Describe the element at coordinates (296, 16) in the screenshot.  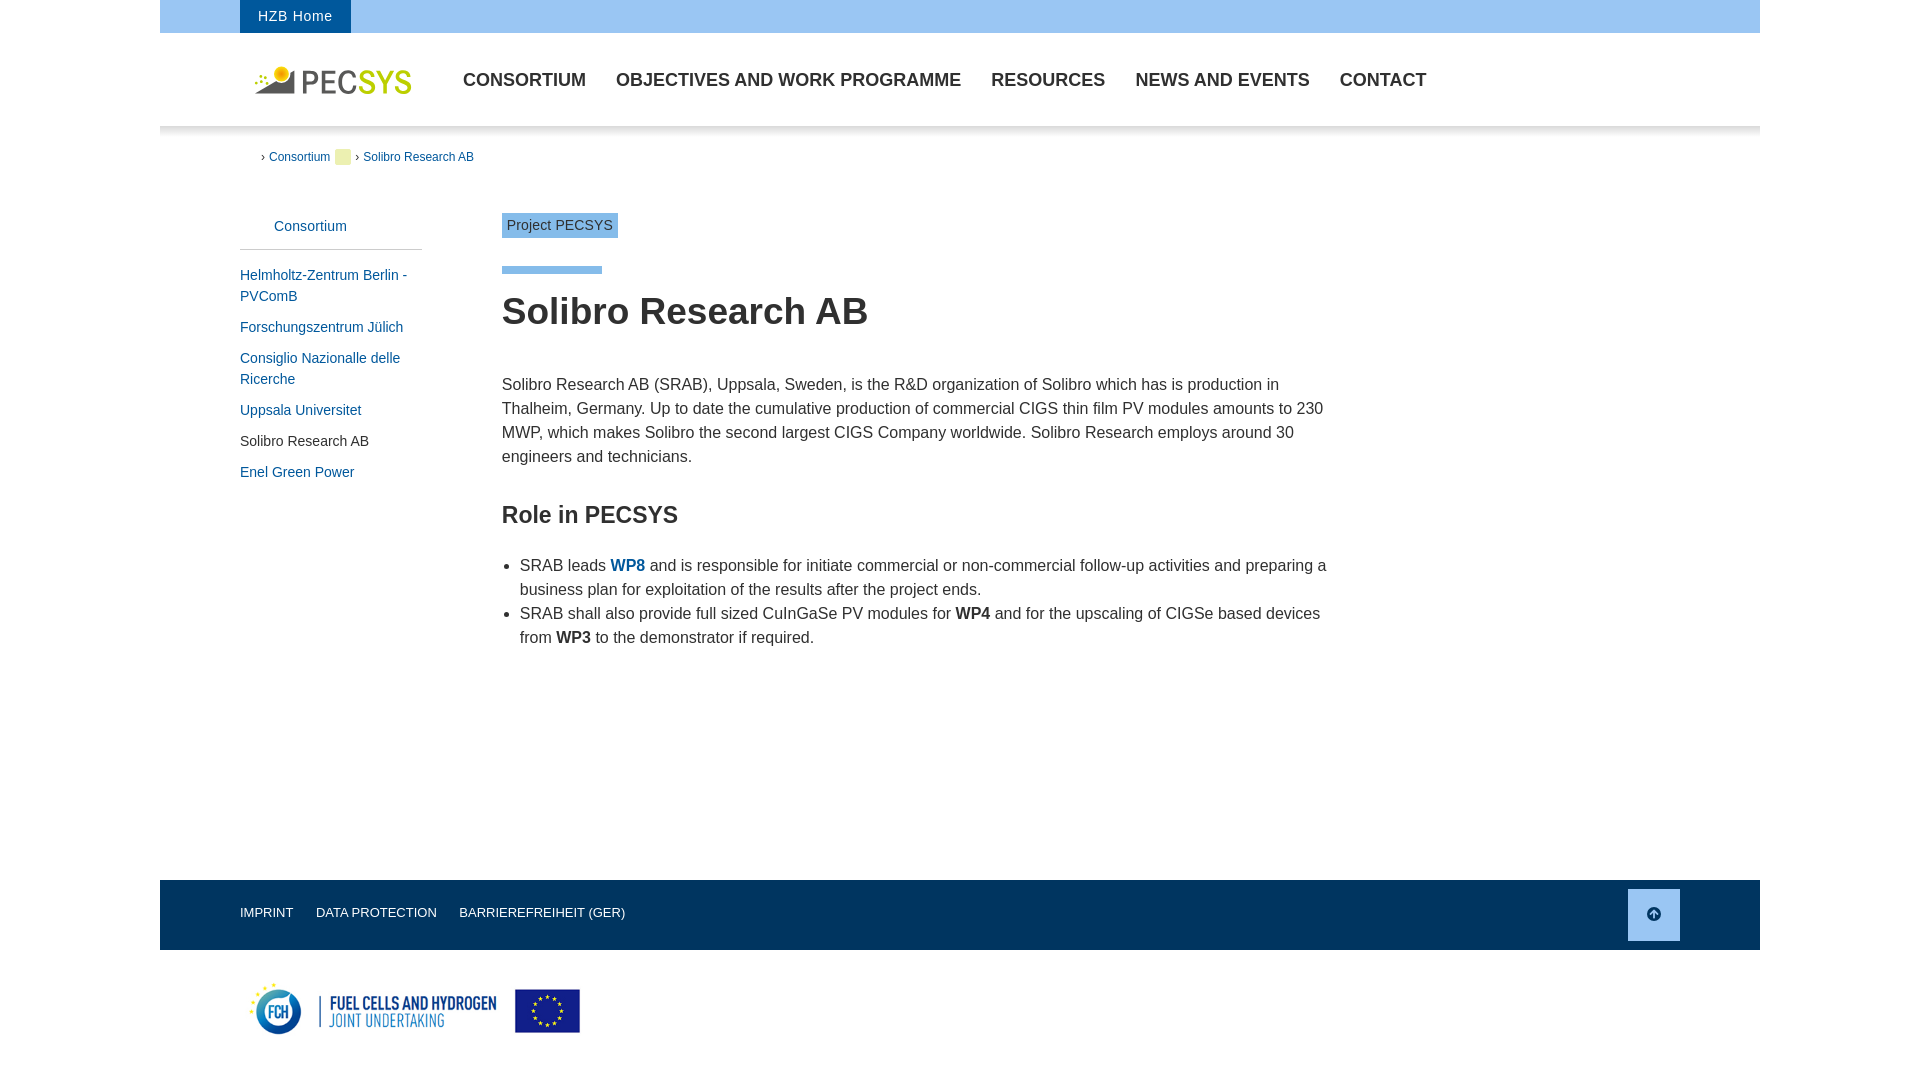
I see `HZB Home` at that location.